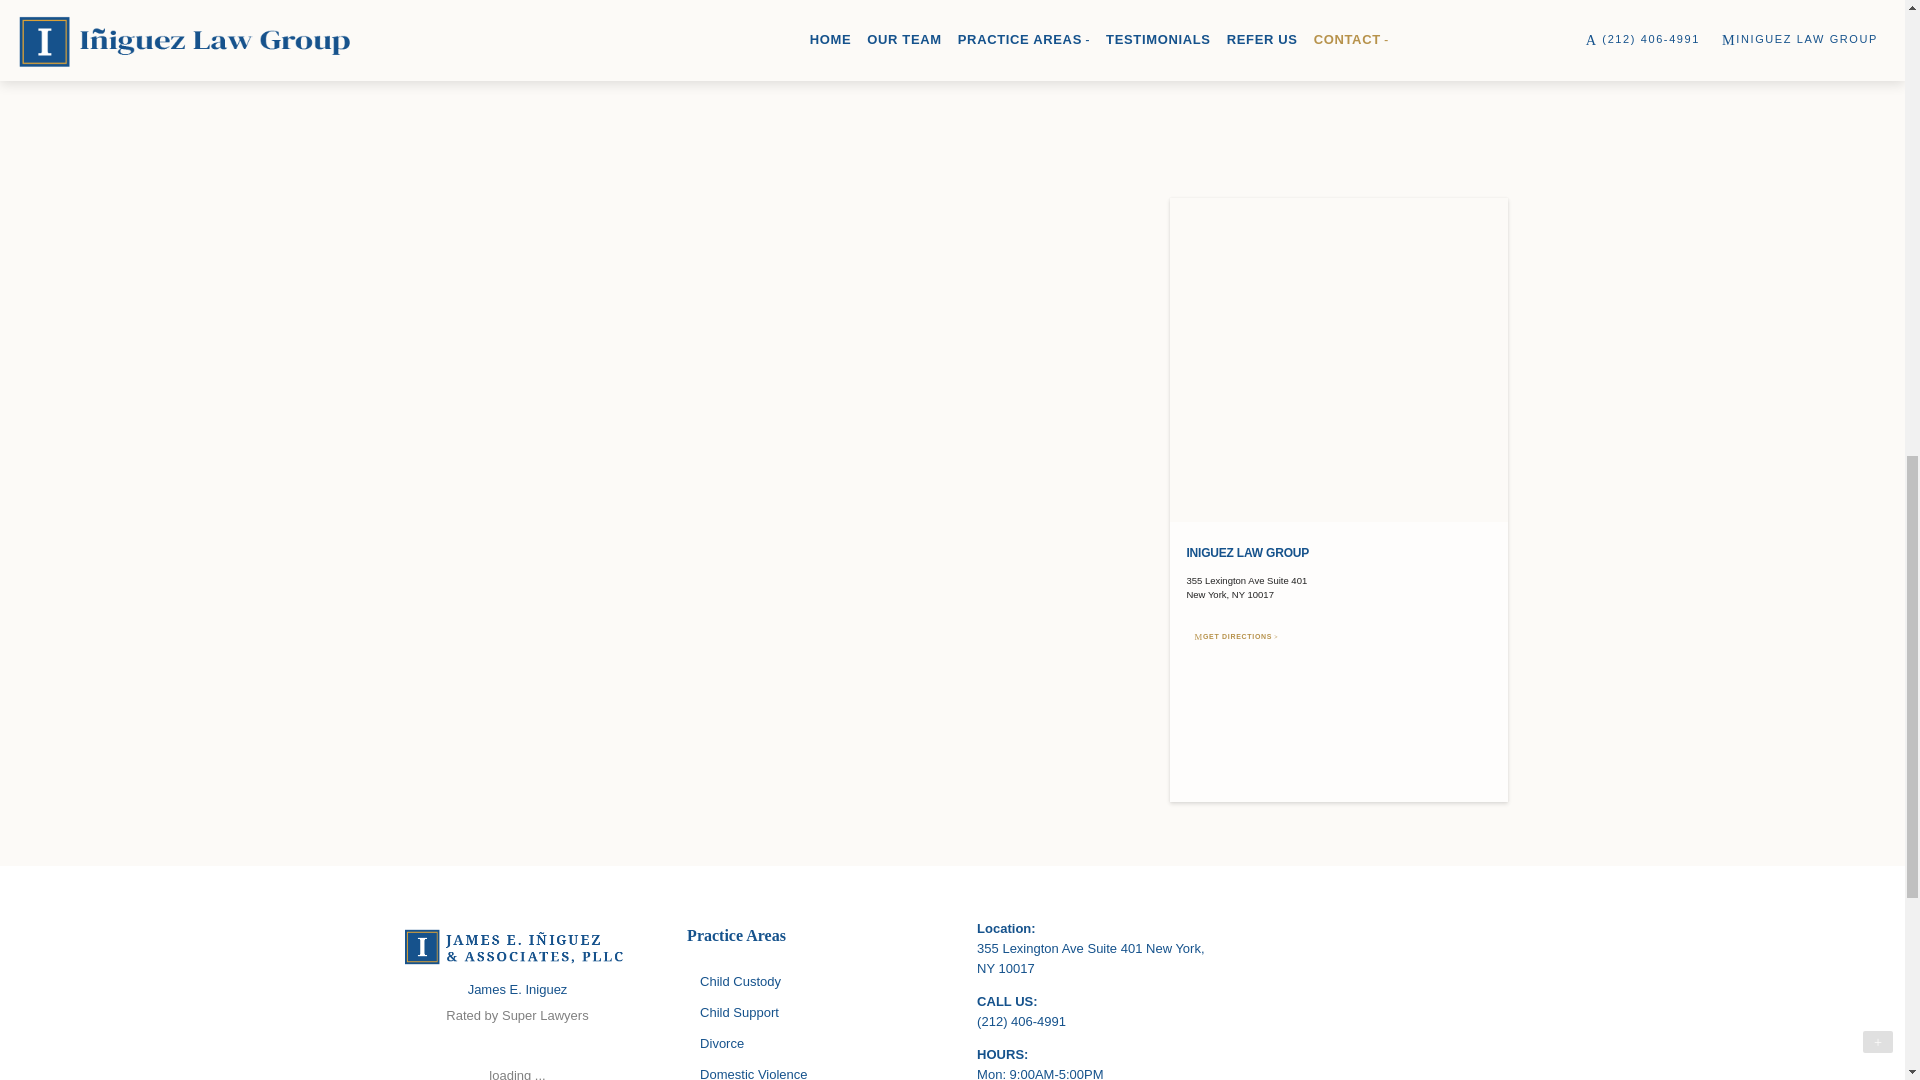 The image size is (1920, 1080). I want to click on Child Custody, so click(807, 982).